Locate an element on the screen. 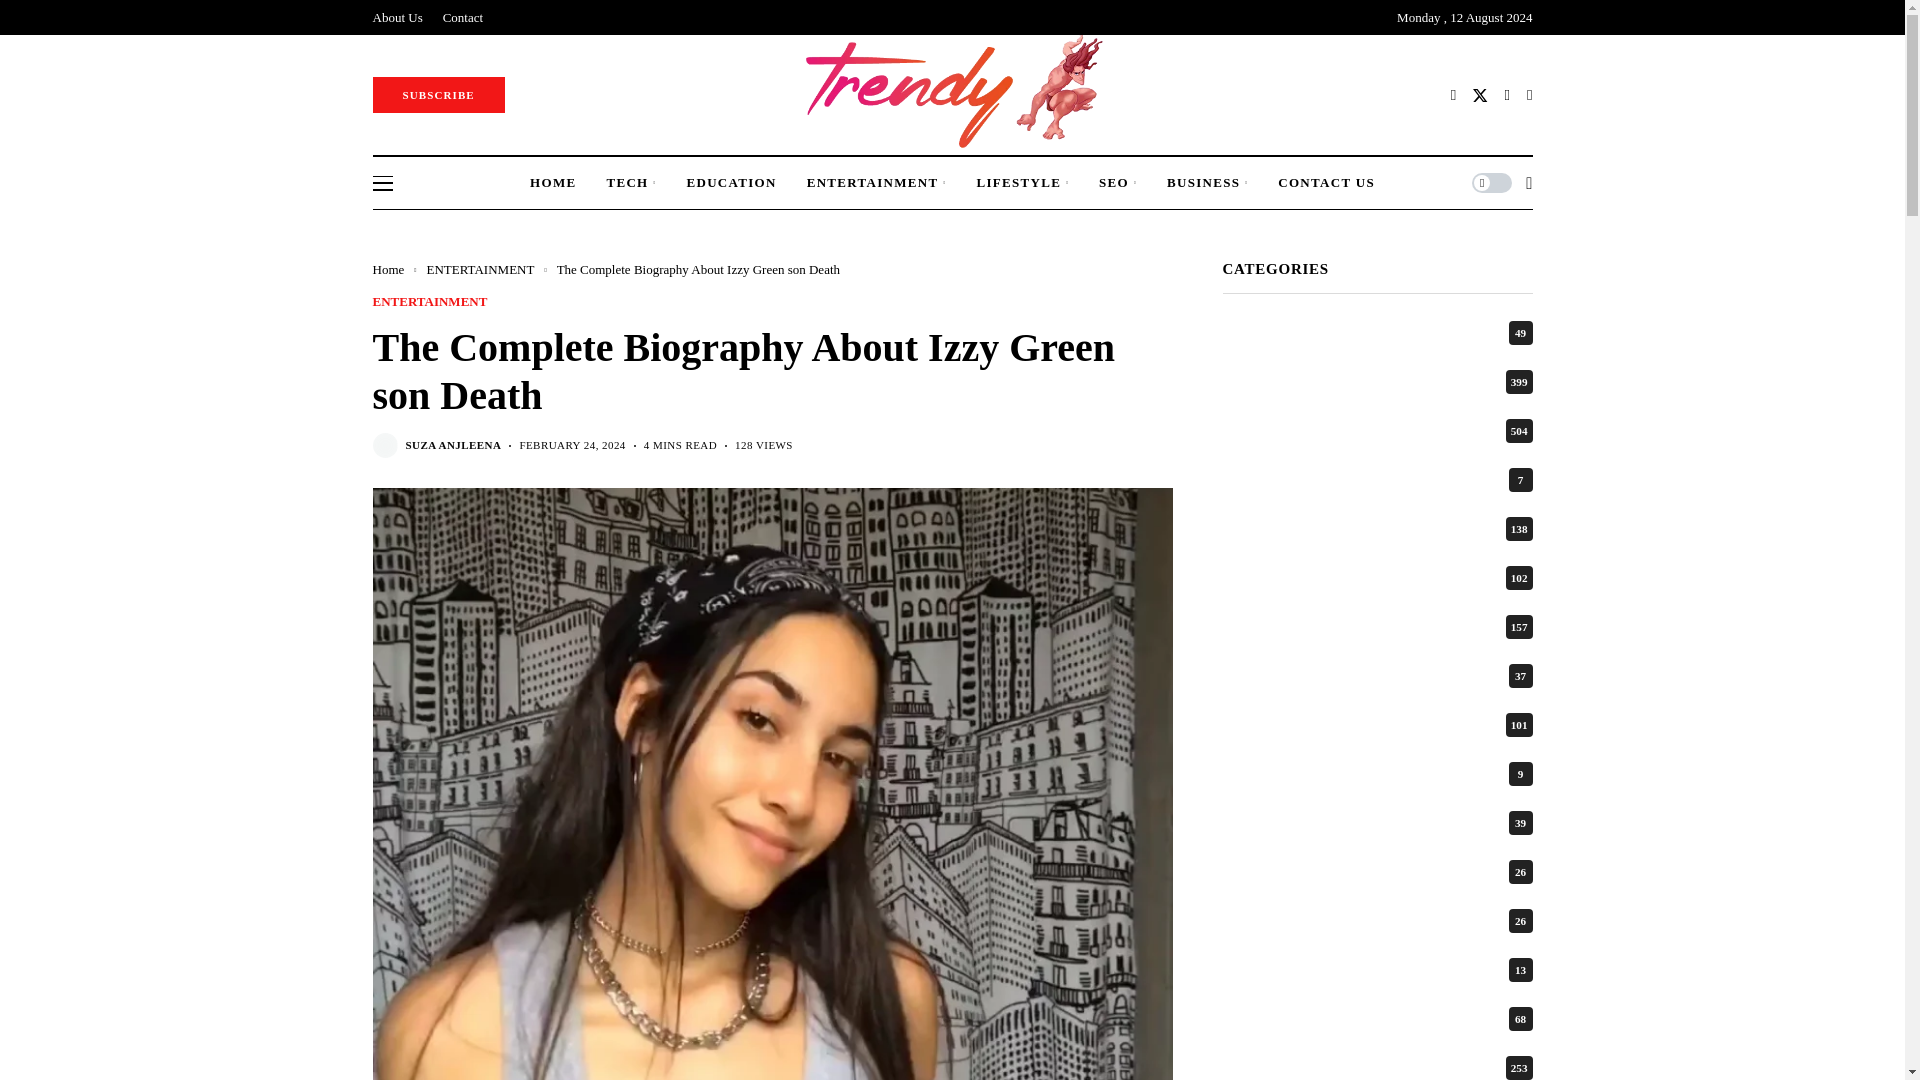 The image size is (1920, 1080). TECH is located at coordinates (631, 182).